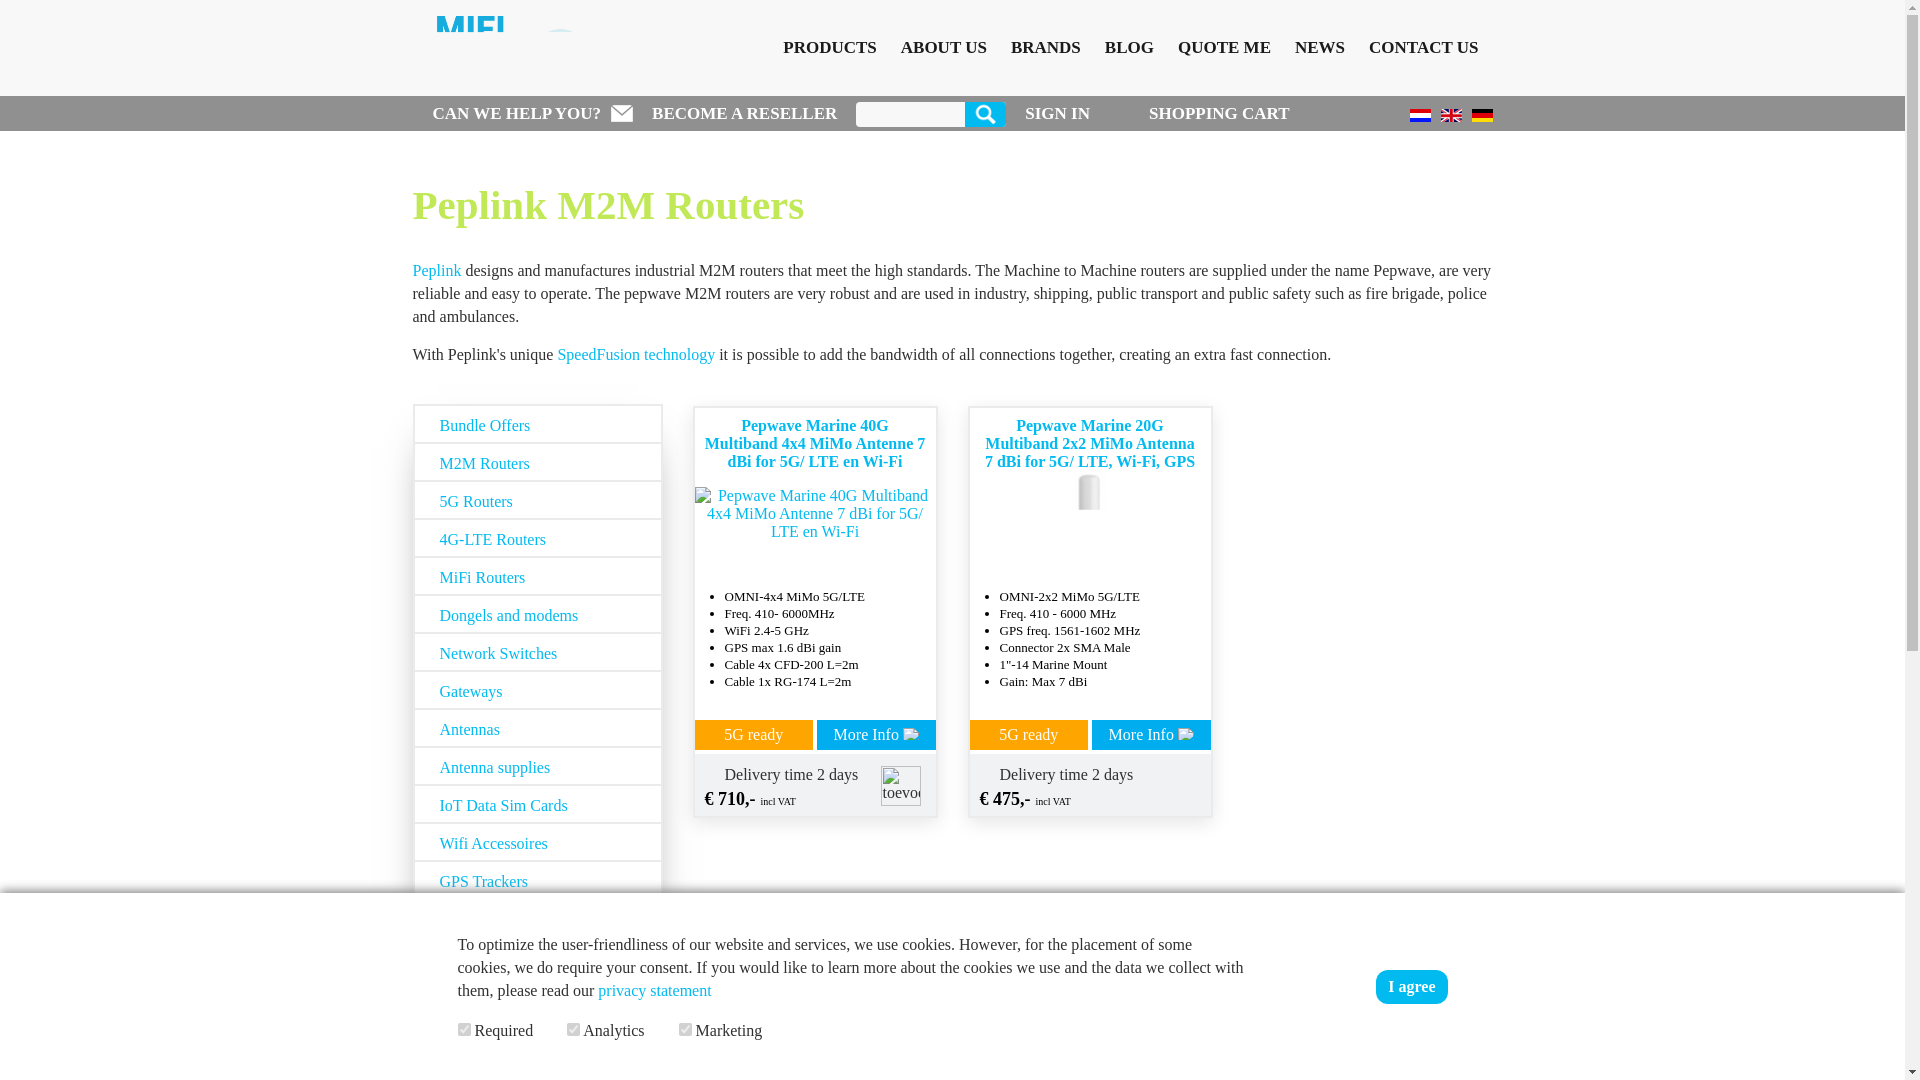 The height and width of the screenshot is (1080, 1920). What do you see at coordinates (537, 499) in the screenshot?
I see `5G Routers` at bounding box center [537, 499].